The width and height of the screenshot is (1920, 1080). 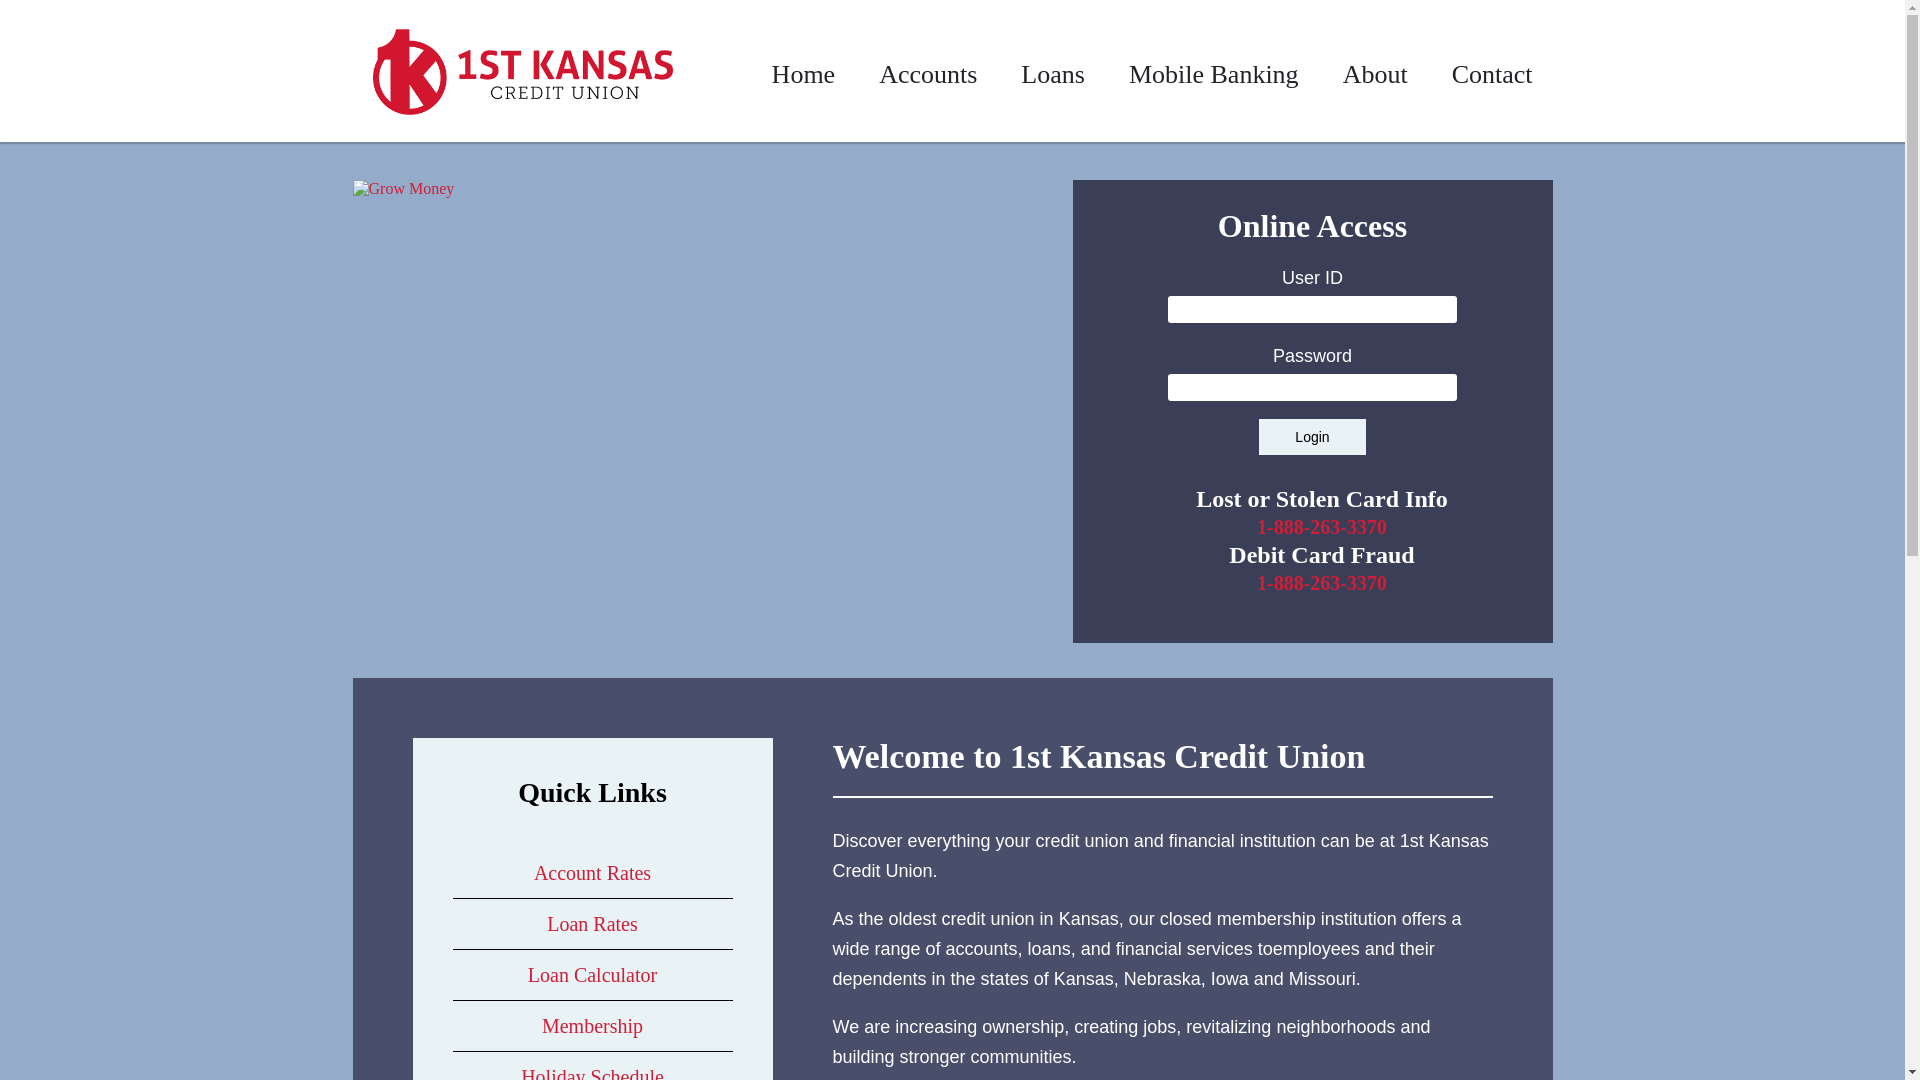 I want to click on Accounts, so click(x=928, y=74).